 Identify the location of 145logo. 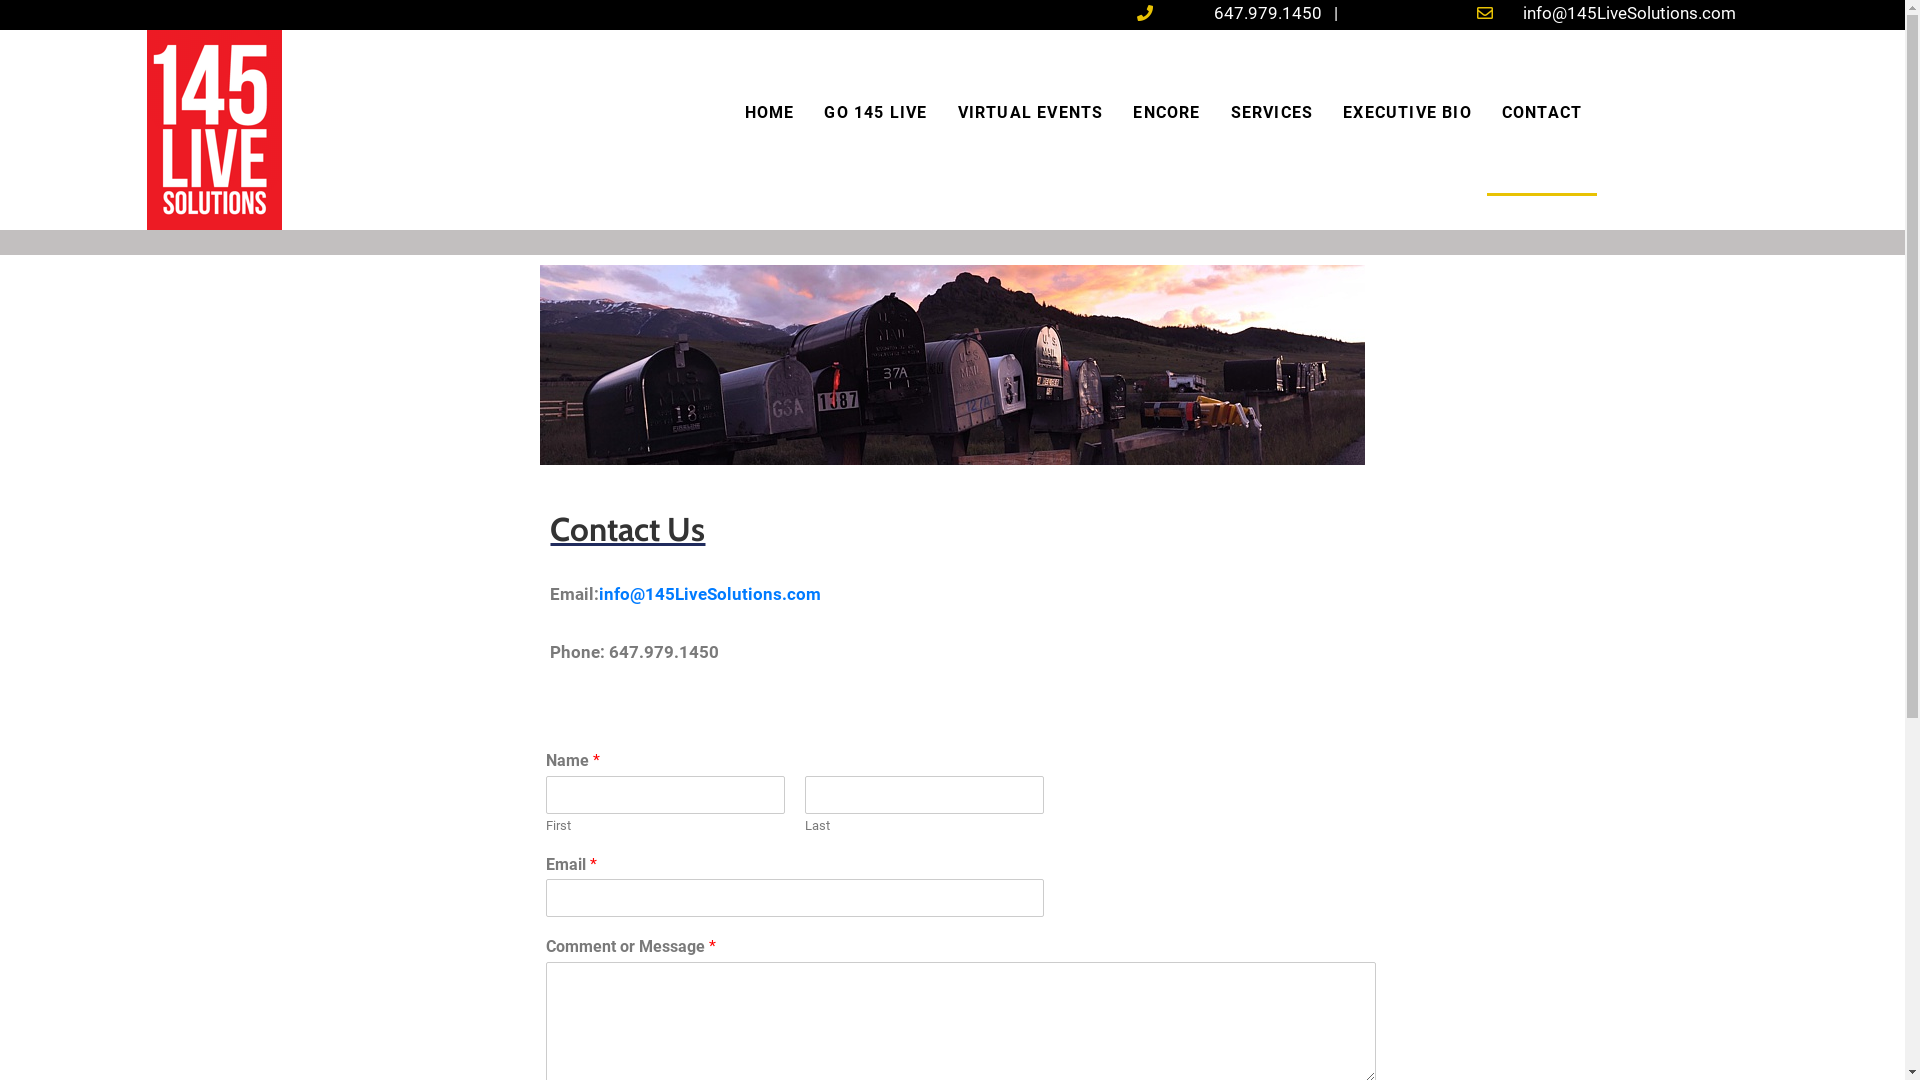
(214, 130).